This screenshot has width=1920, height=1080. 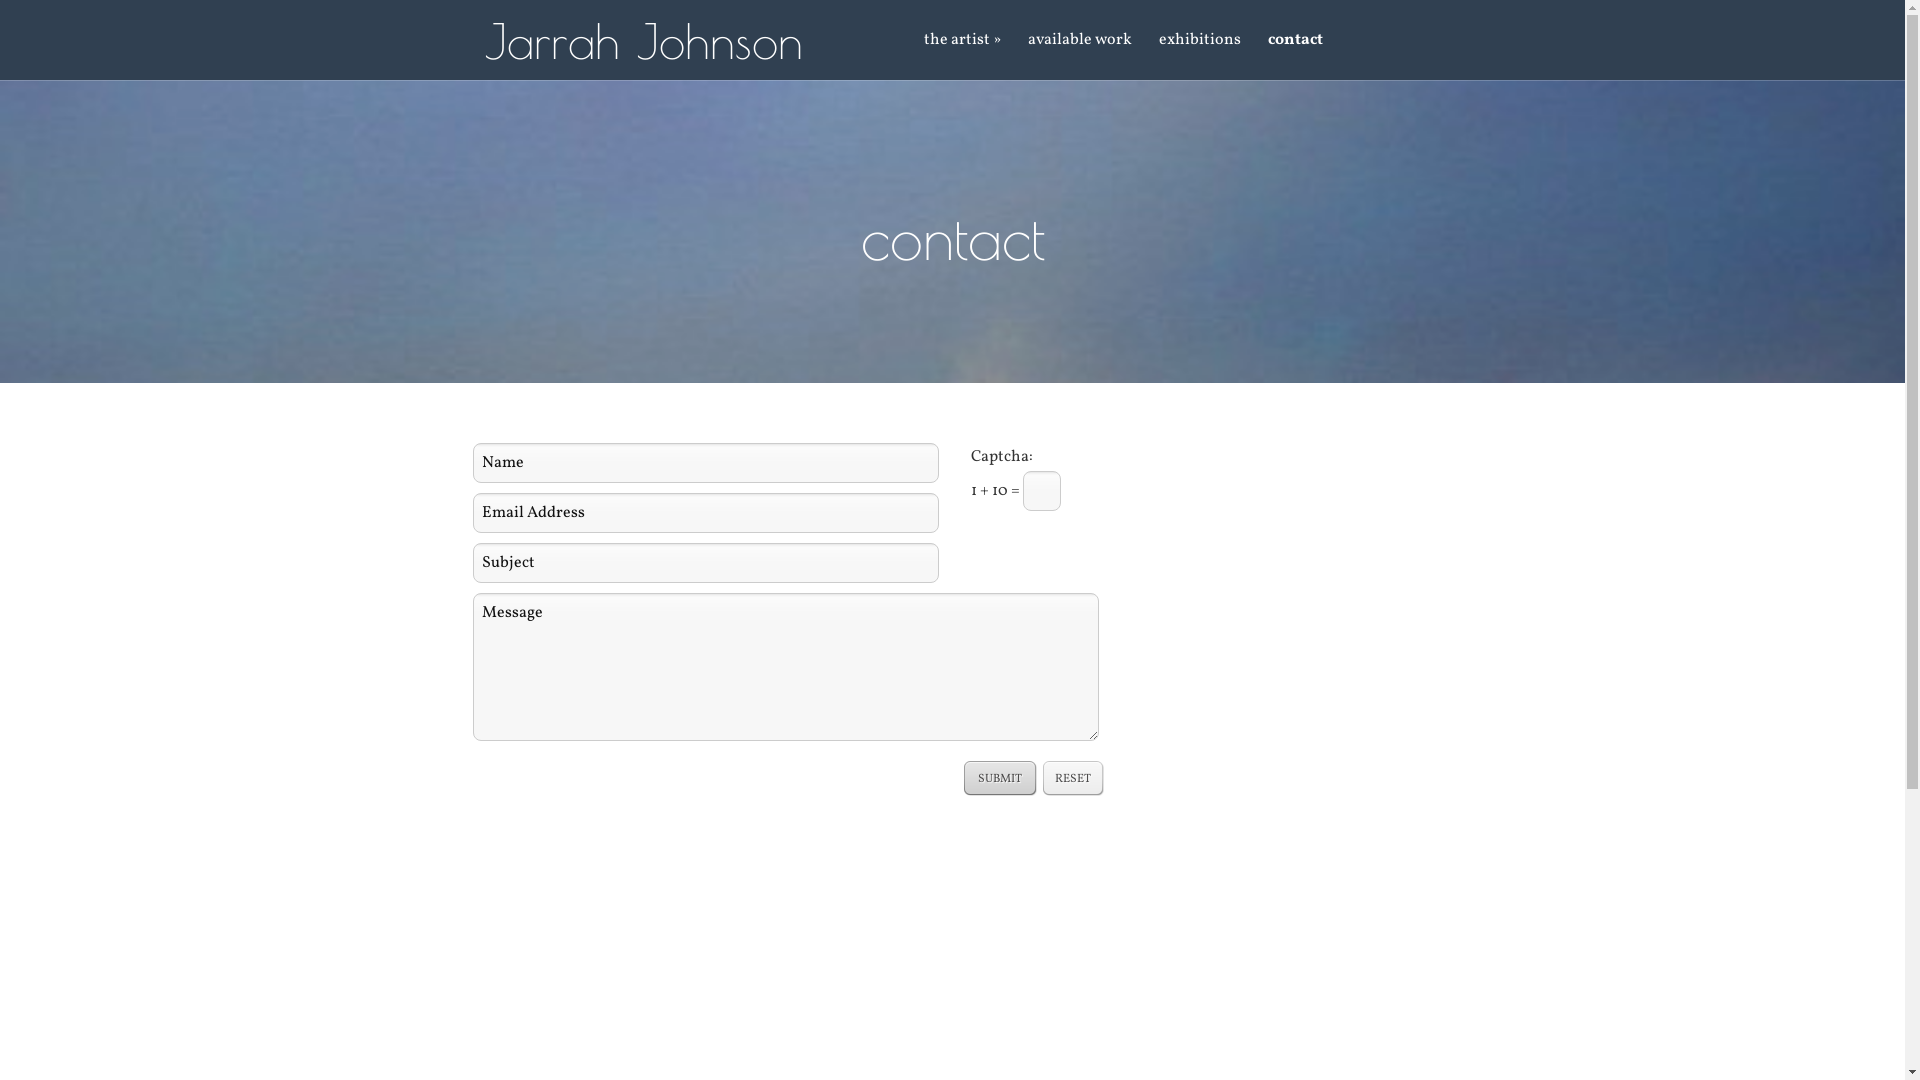 What do you see at coordinates (1000, 778) in the screenshot?
I see `Submit` at bounding box center [1000, 778].